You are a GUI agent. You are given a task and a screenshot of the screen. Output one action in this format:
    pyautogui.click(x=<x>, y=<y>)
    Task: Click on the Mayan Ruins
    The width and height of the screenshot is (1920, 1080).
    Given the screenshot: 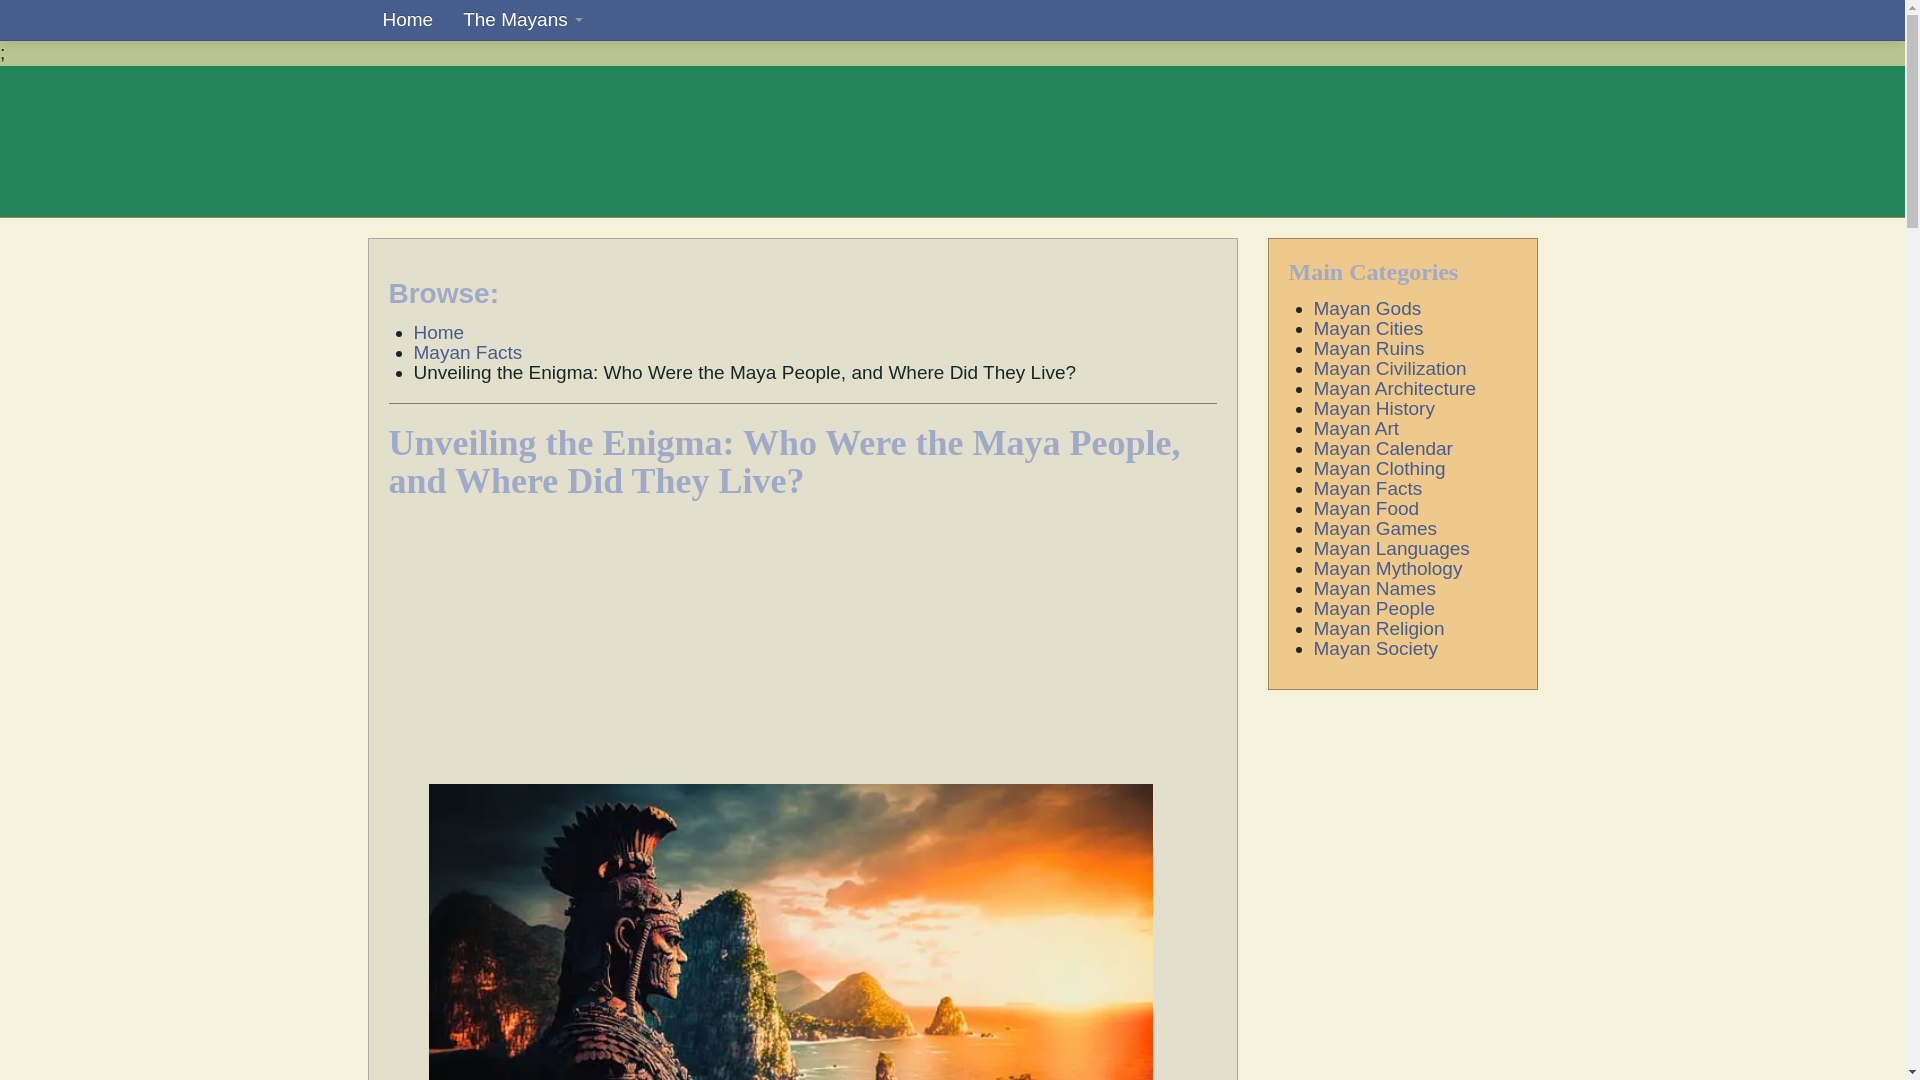 What is the action you would take?
    pyautogui.click(x=1368, y=348)
    